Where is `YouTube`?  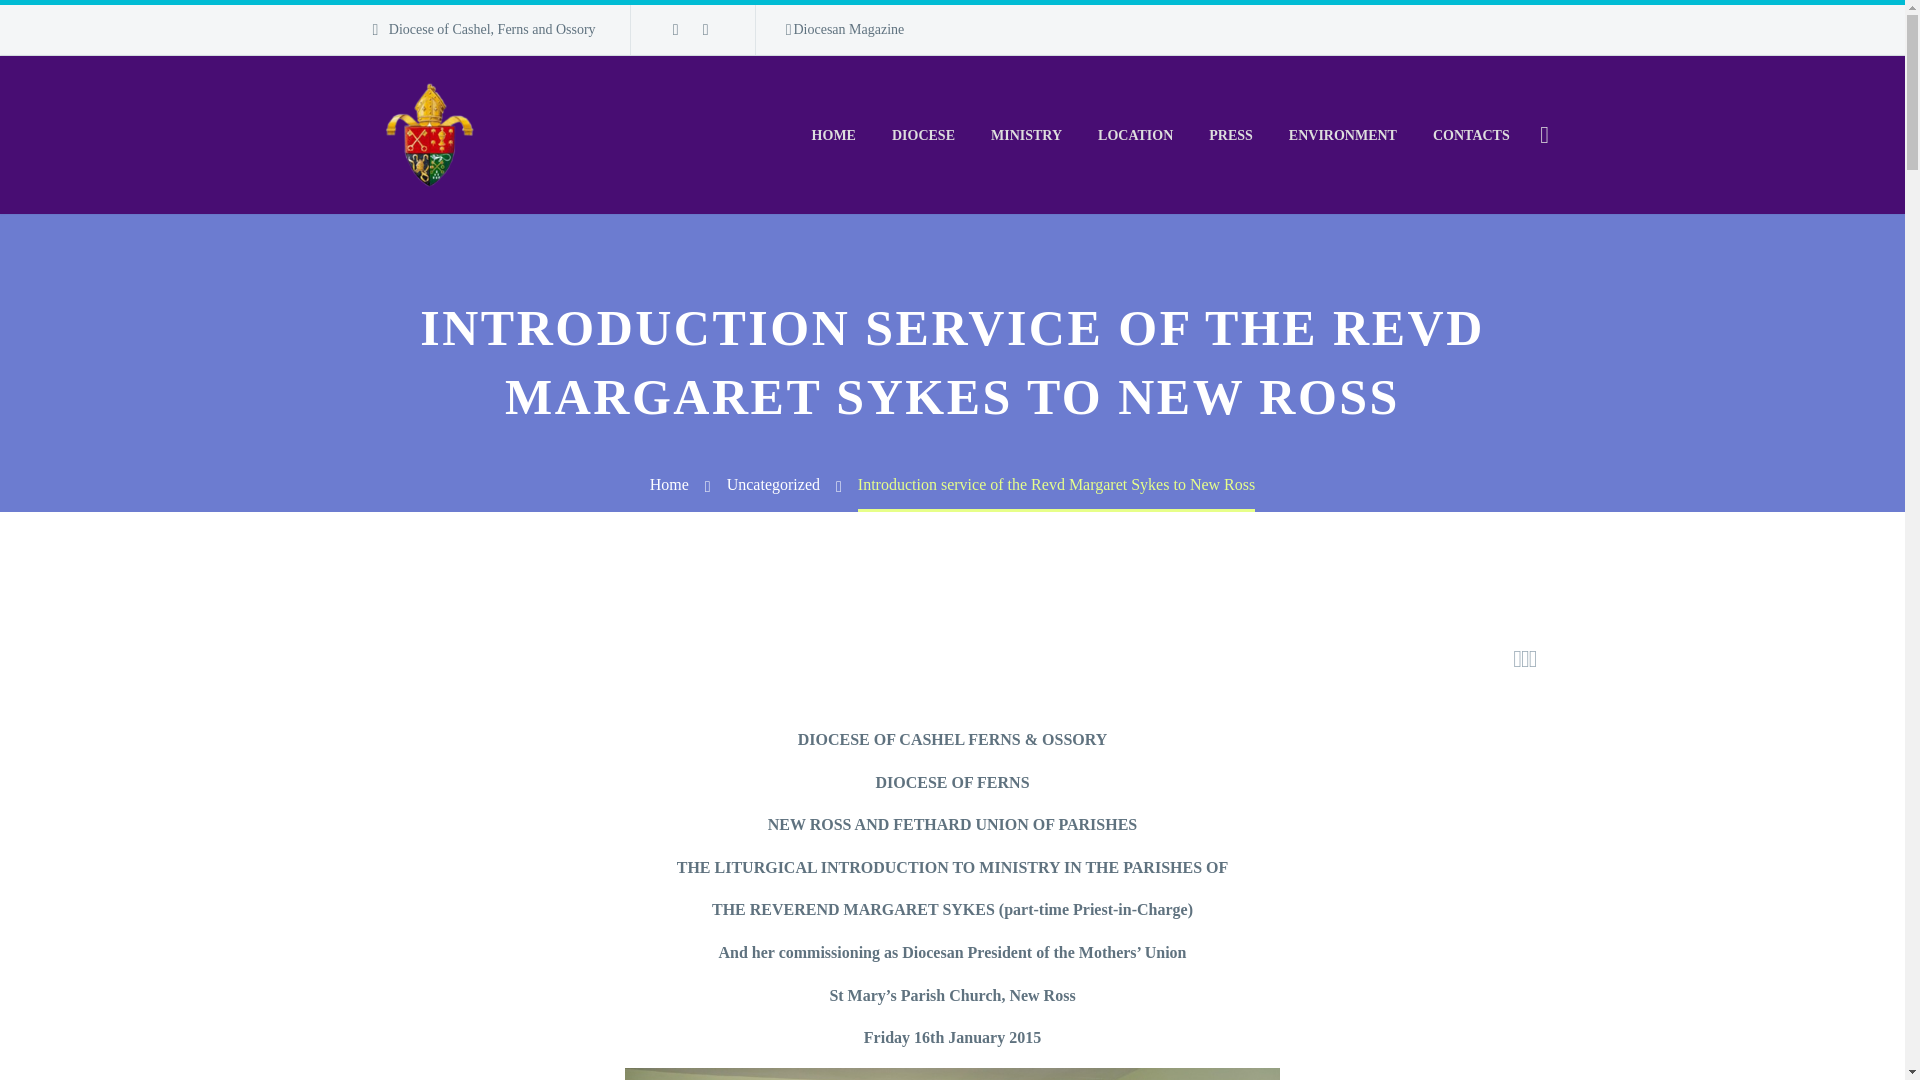
YouTube is located at coordinates (706, 29).